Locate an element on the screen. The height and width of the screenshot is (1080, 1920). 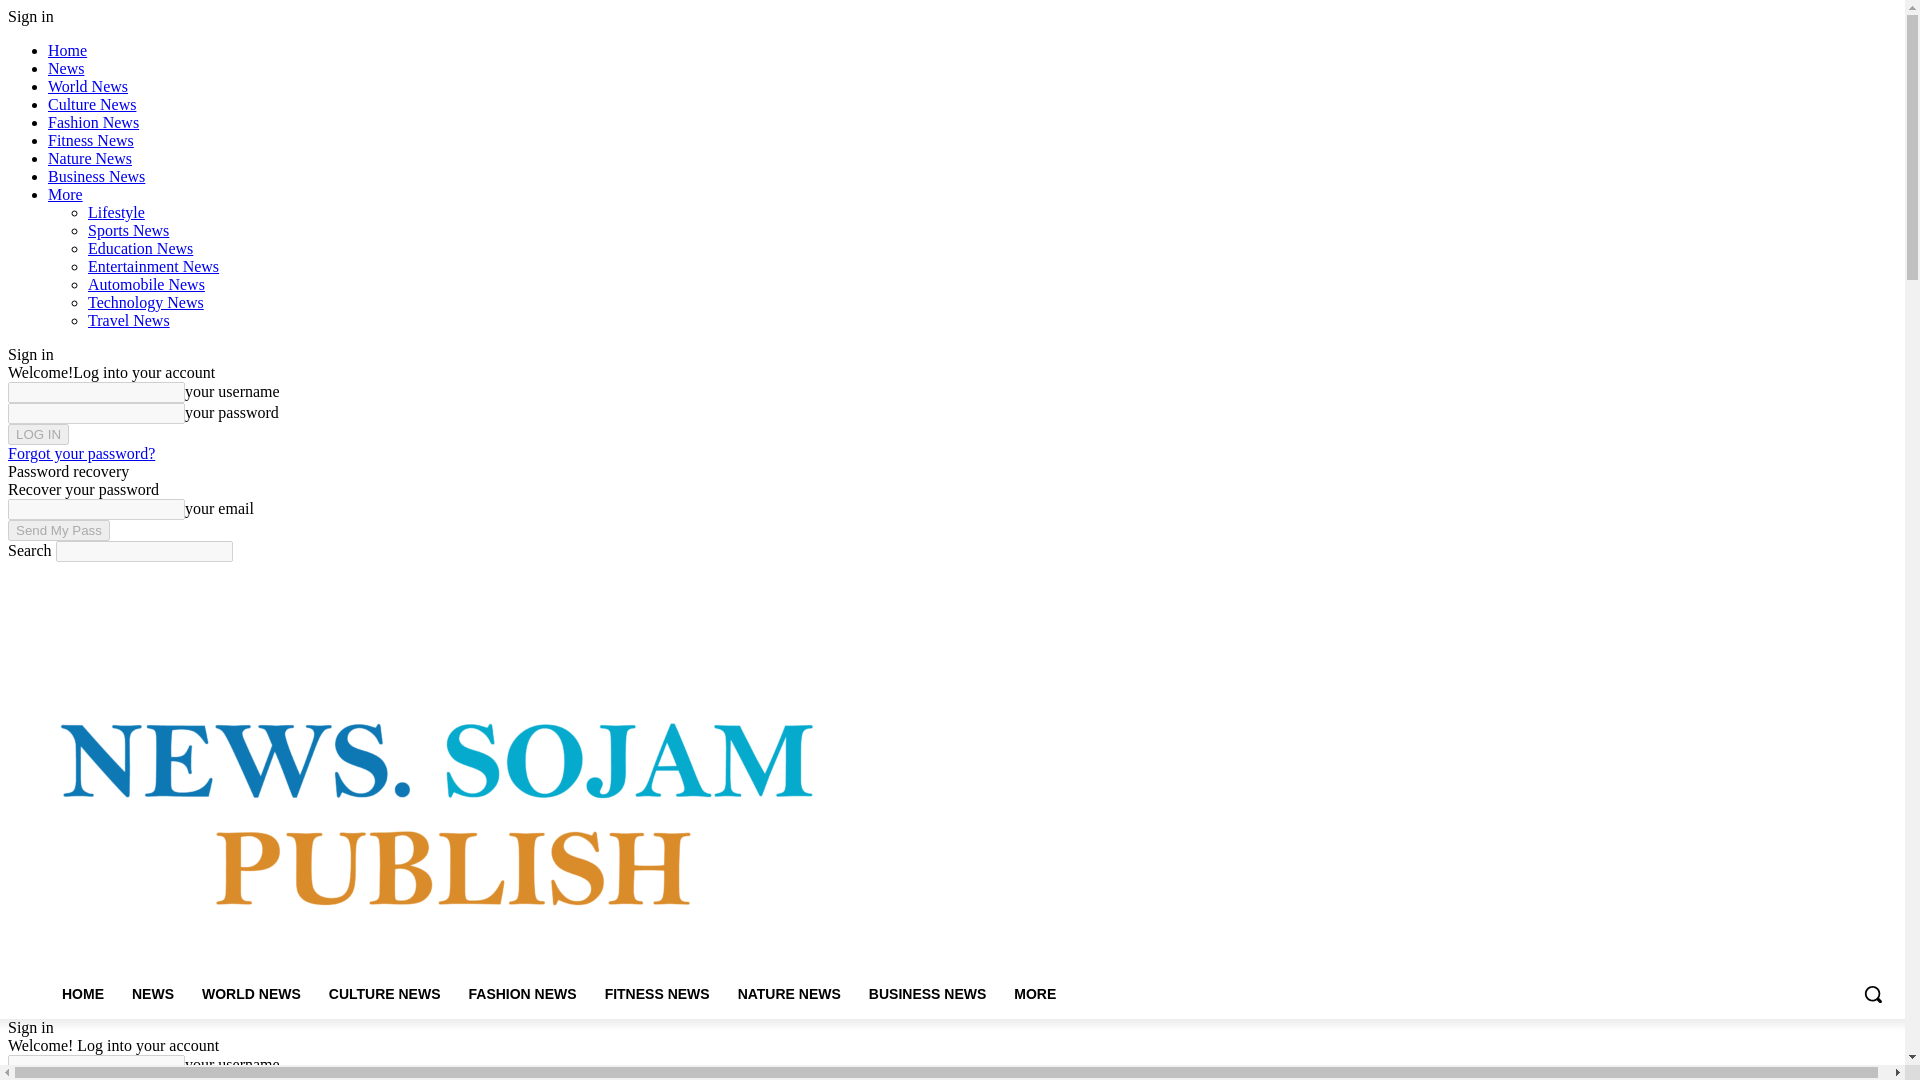
Lifestyle is located at coordinates (116, 212).